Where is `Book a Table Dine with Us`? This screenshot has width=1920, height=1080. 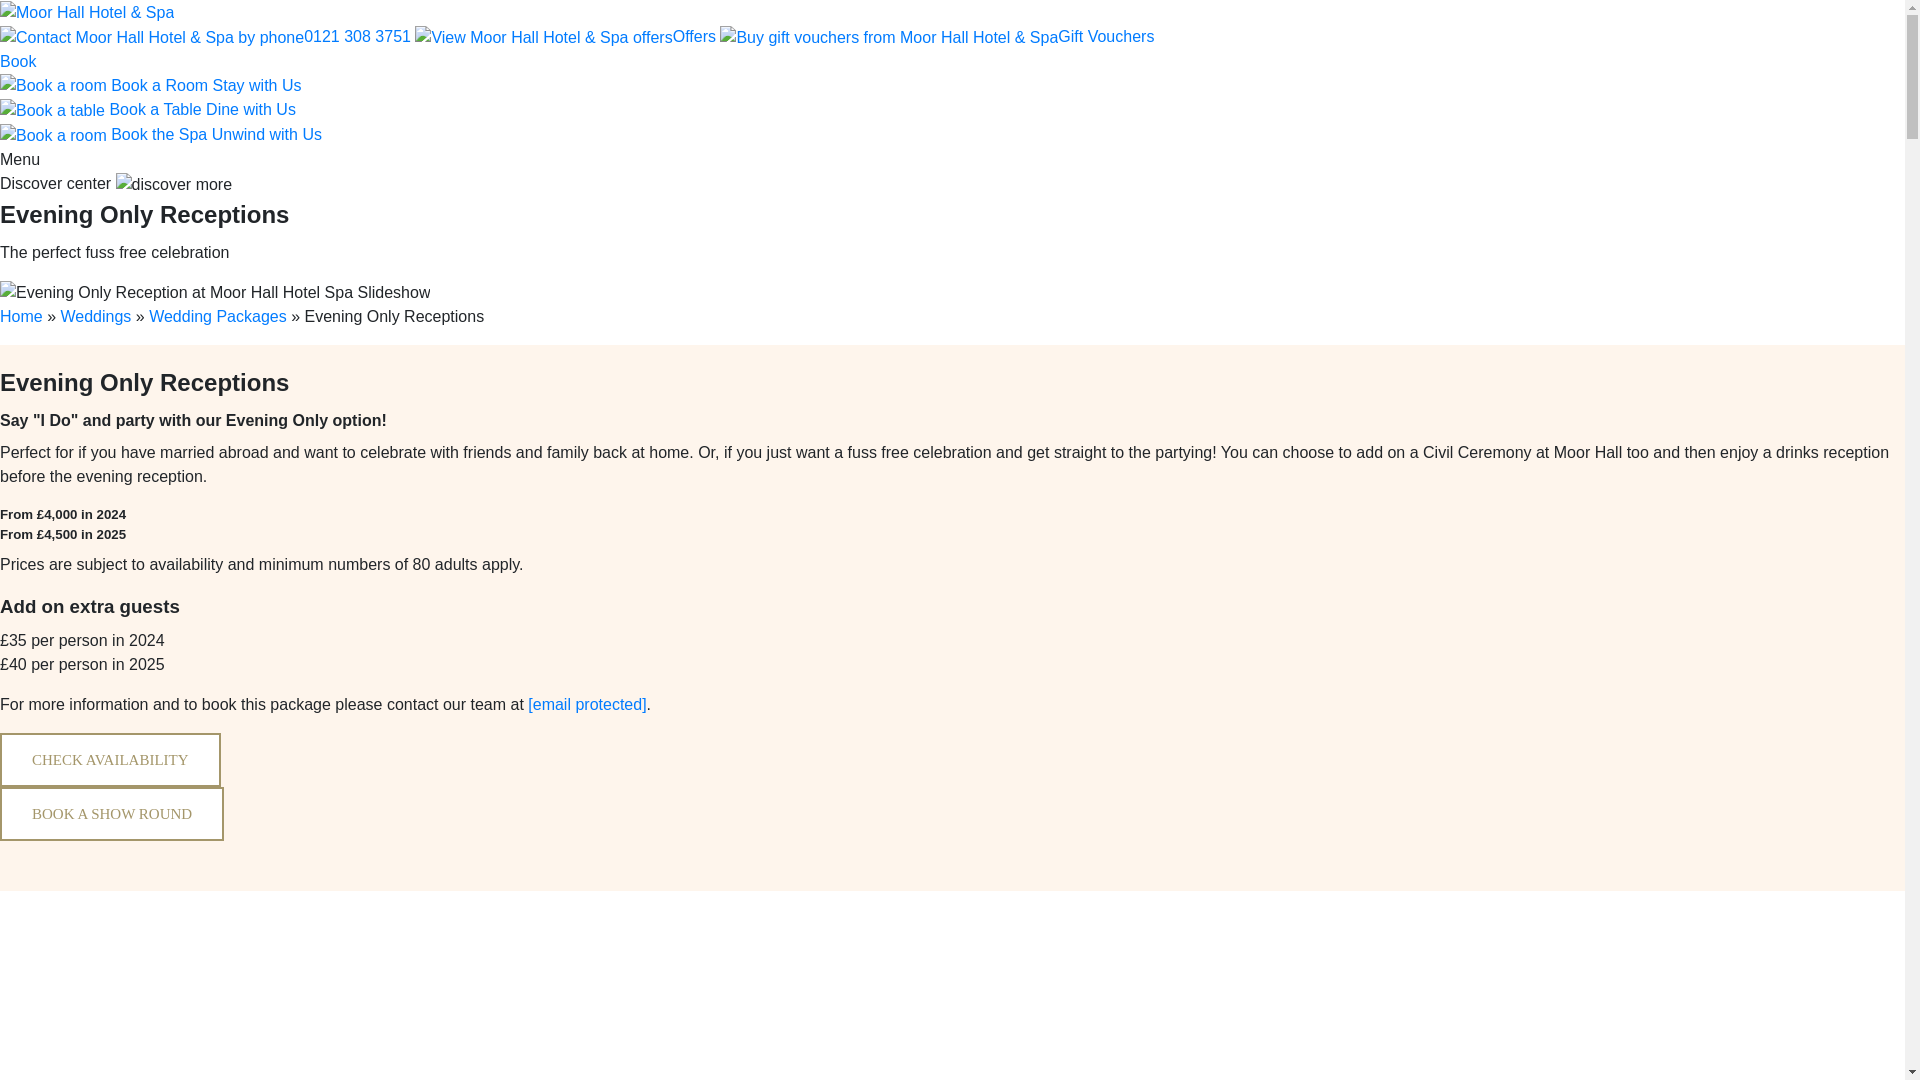
Book a Table Dine with Us is located at coordinates (148, 109).